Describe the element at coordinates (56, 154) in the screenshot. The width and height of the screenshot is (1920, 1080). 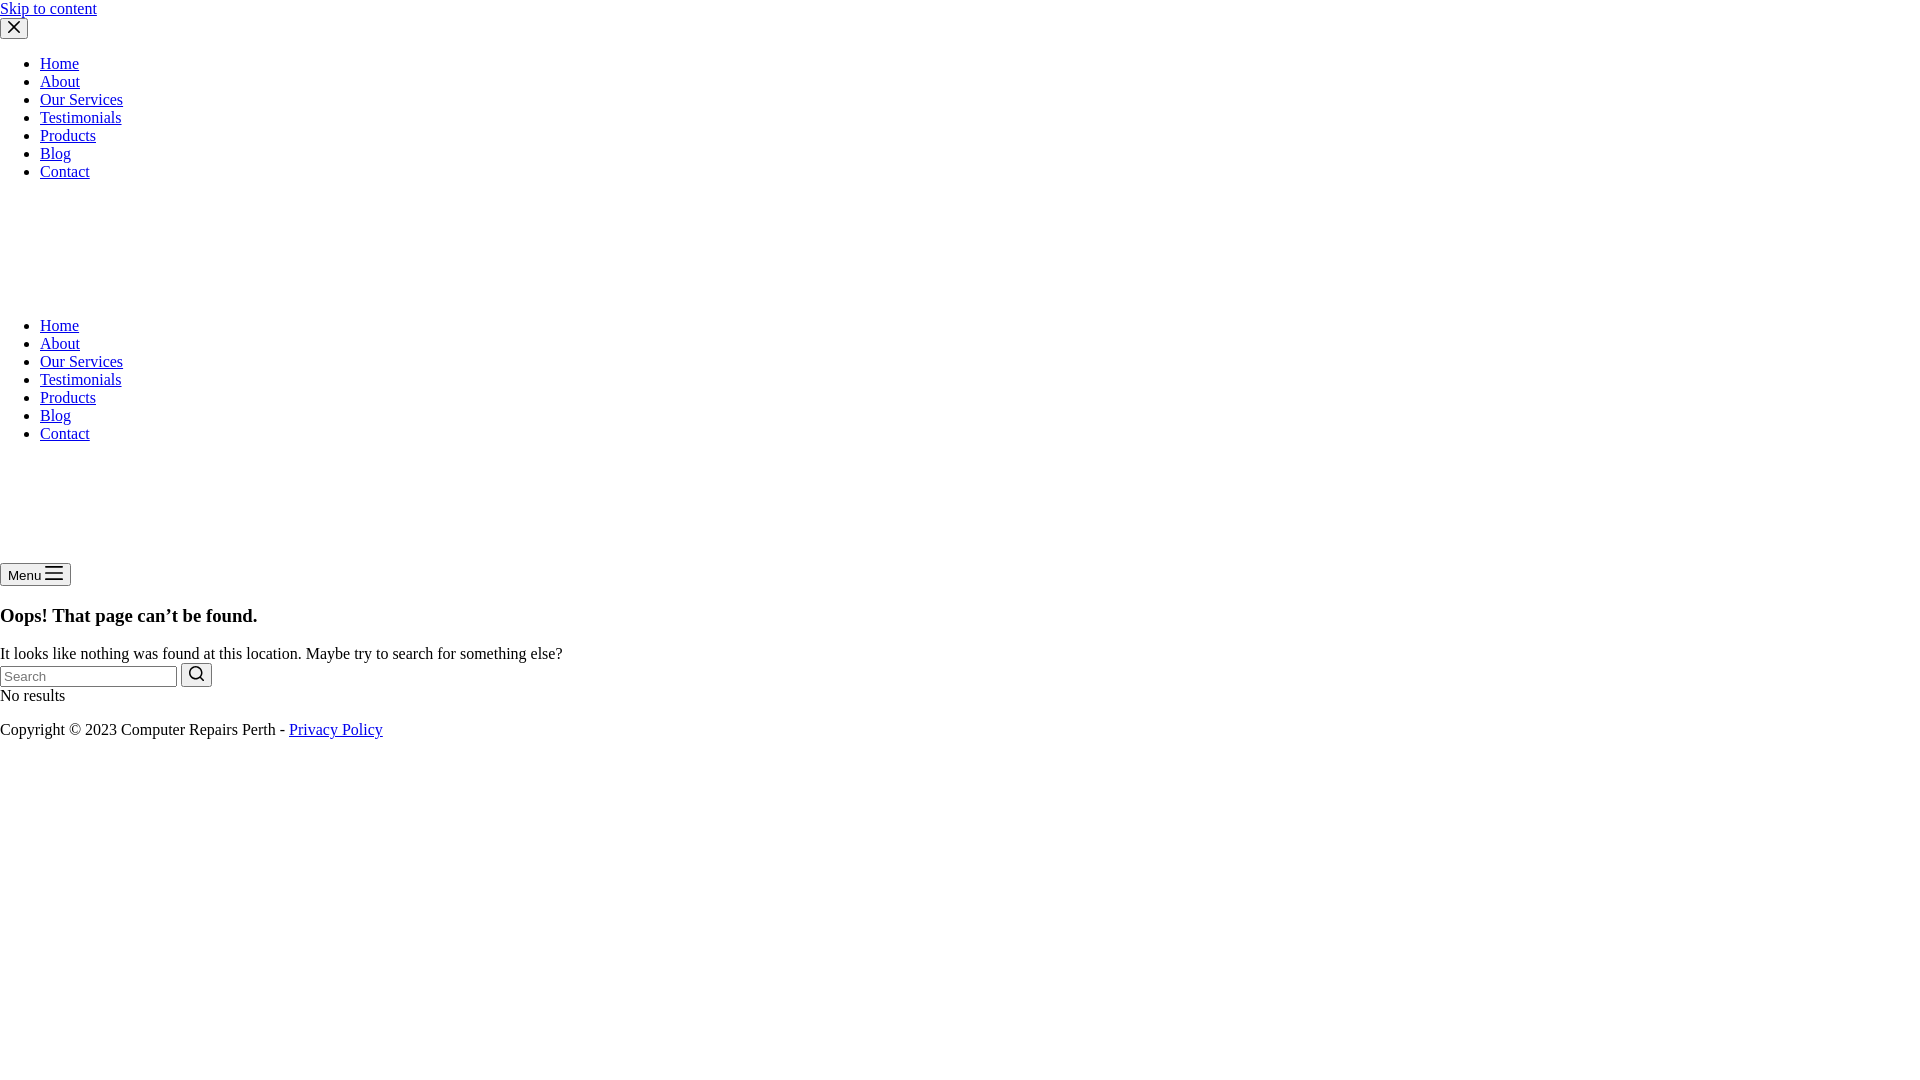
I see `Blog` at that location.